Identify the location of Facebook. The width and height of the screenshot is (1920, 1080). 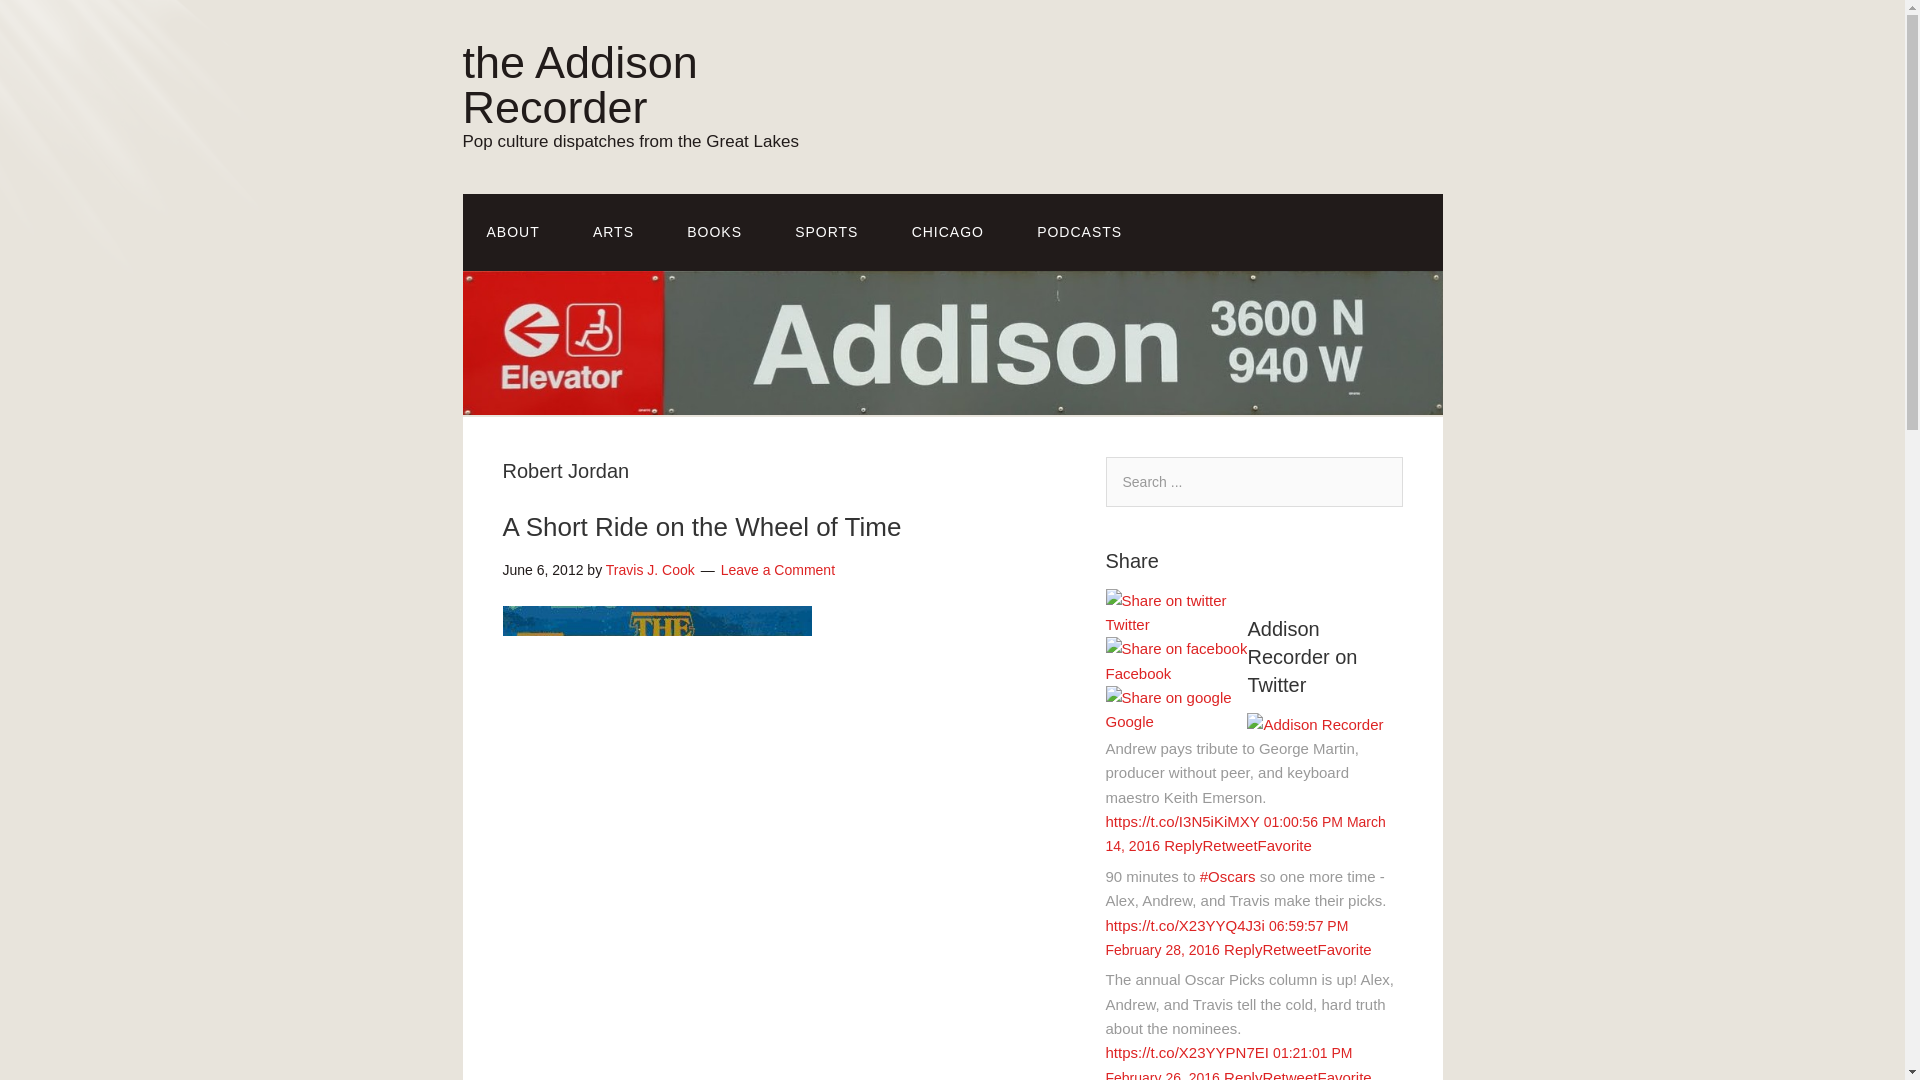
(1176, 674).